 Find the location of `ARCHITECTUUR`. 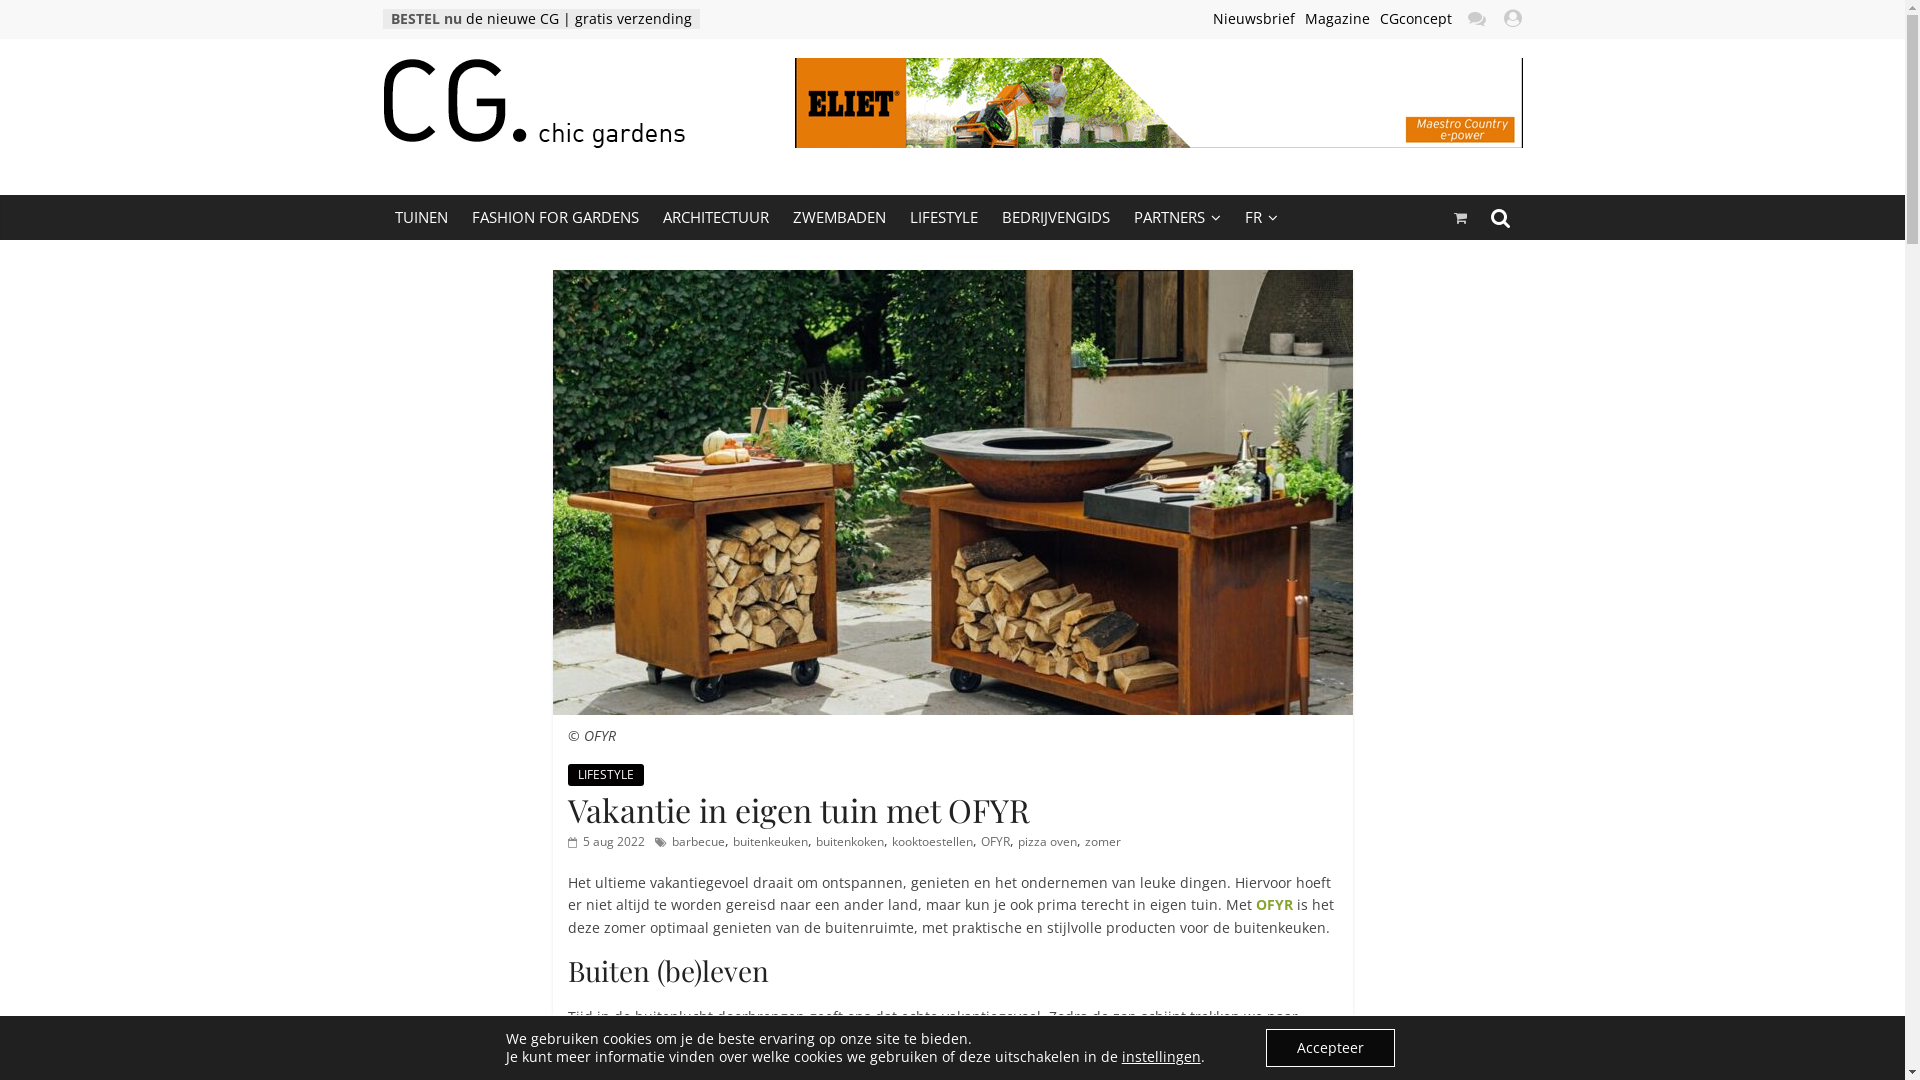

ARCHITECTUUR is located at coordinates (715, 217).